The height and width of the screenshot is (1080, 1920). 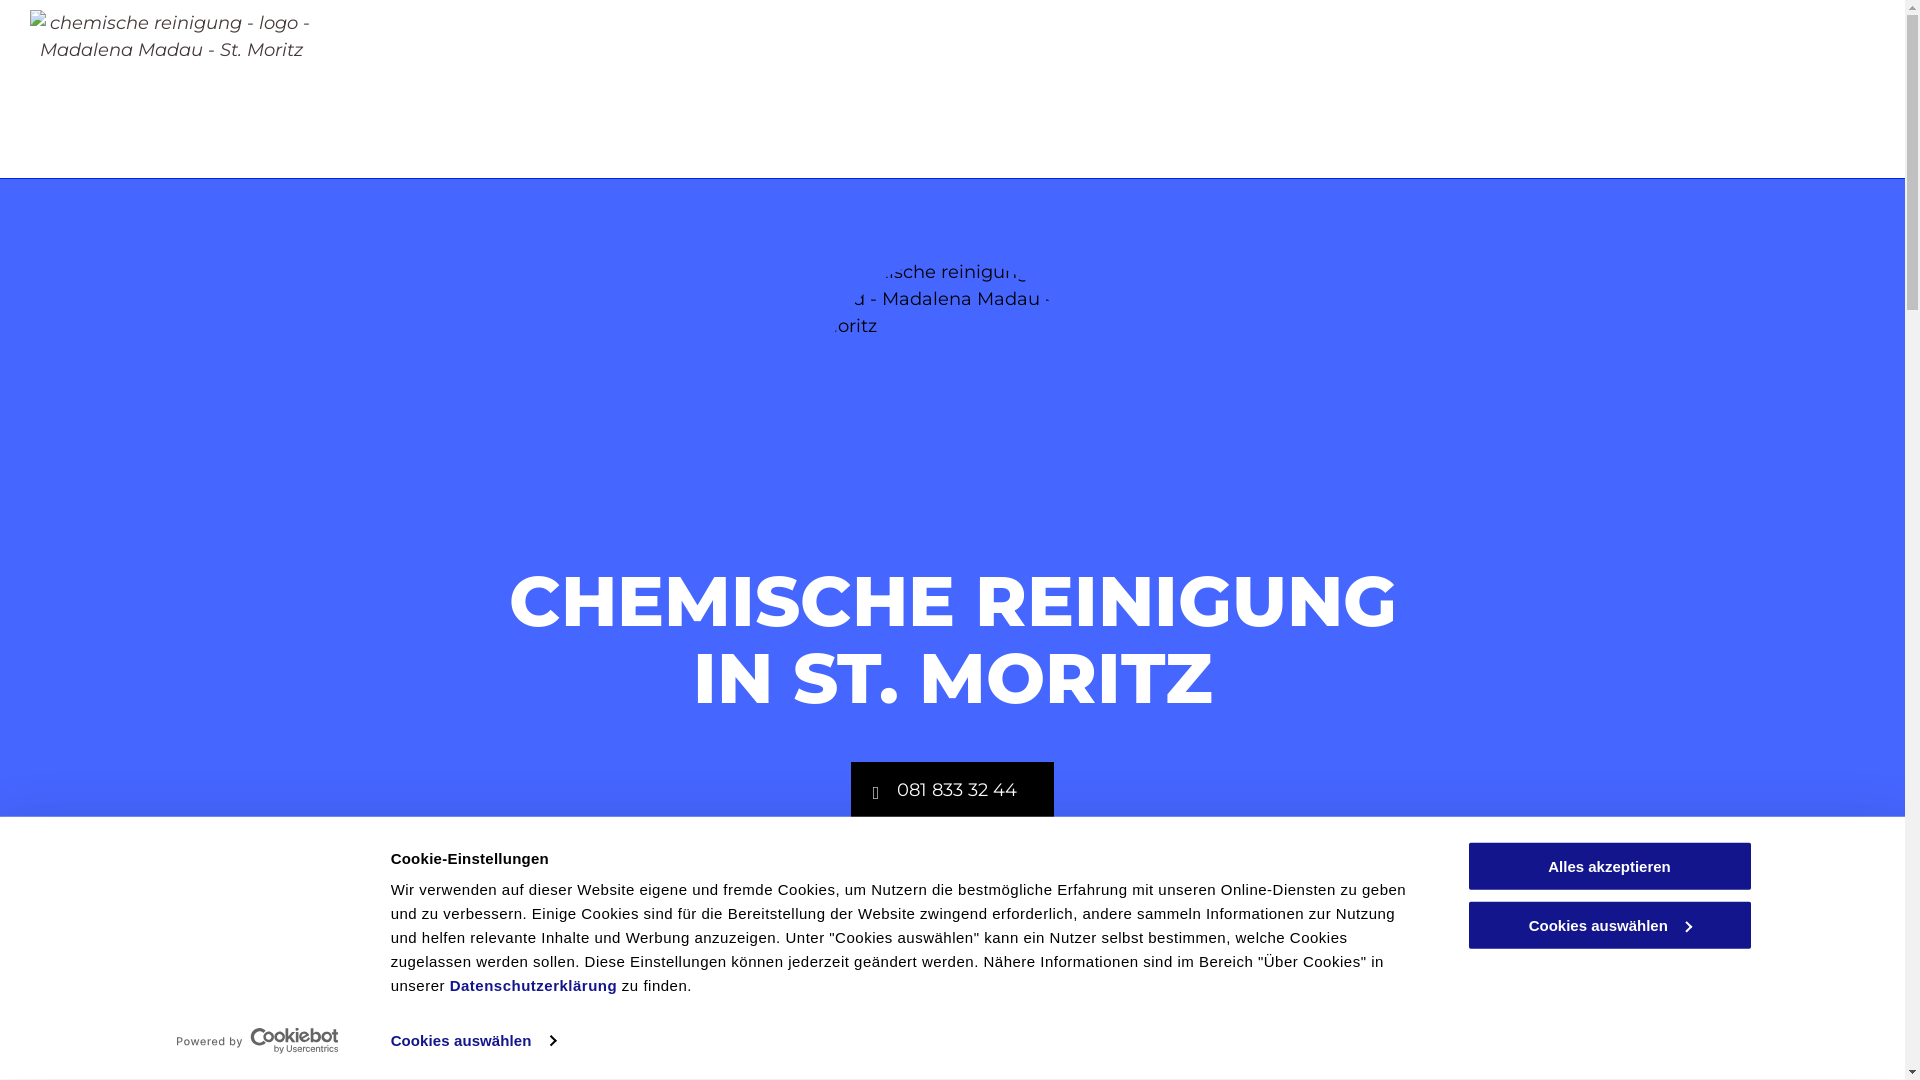 I want to click on Lieferung, so click(x=1412, y=965).